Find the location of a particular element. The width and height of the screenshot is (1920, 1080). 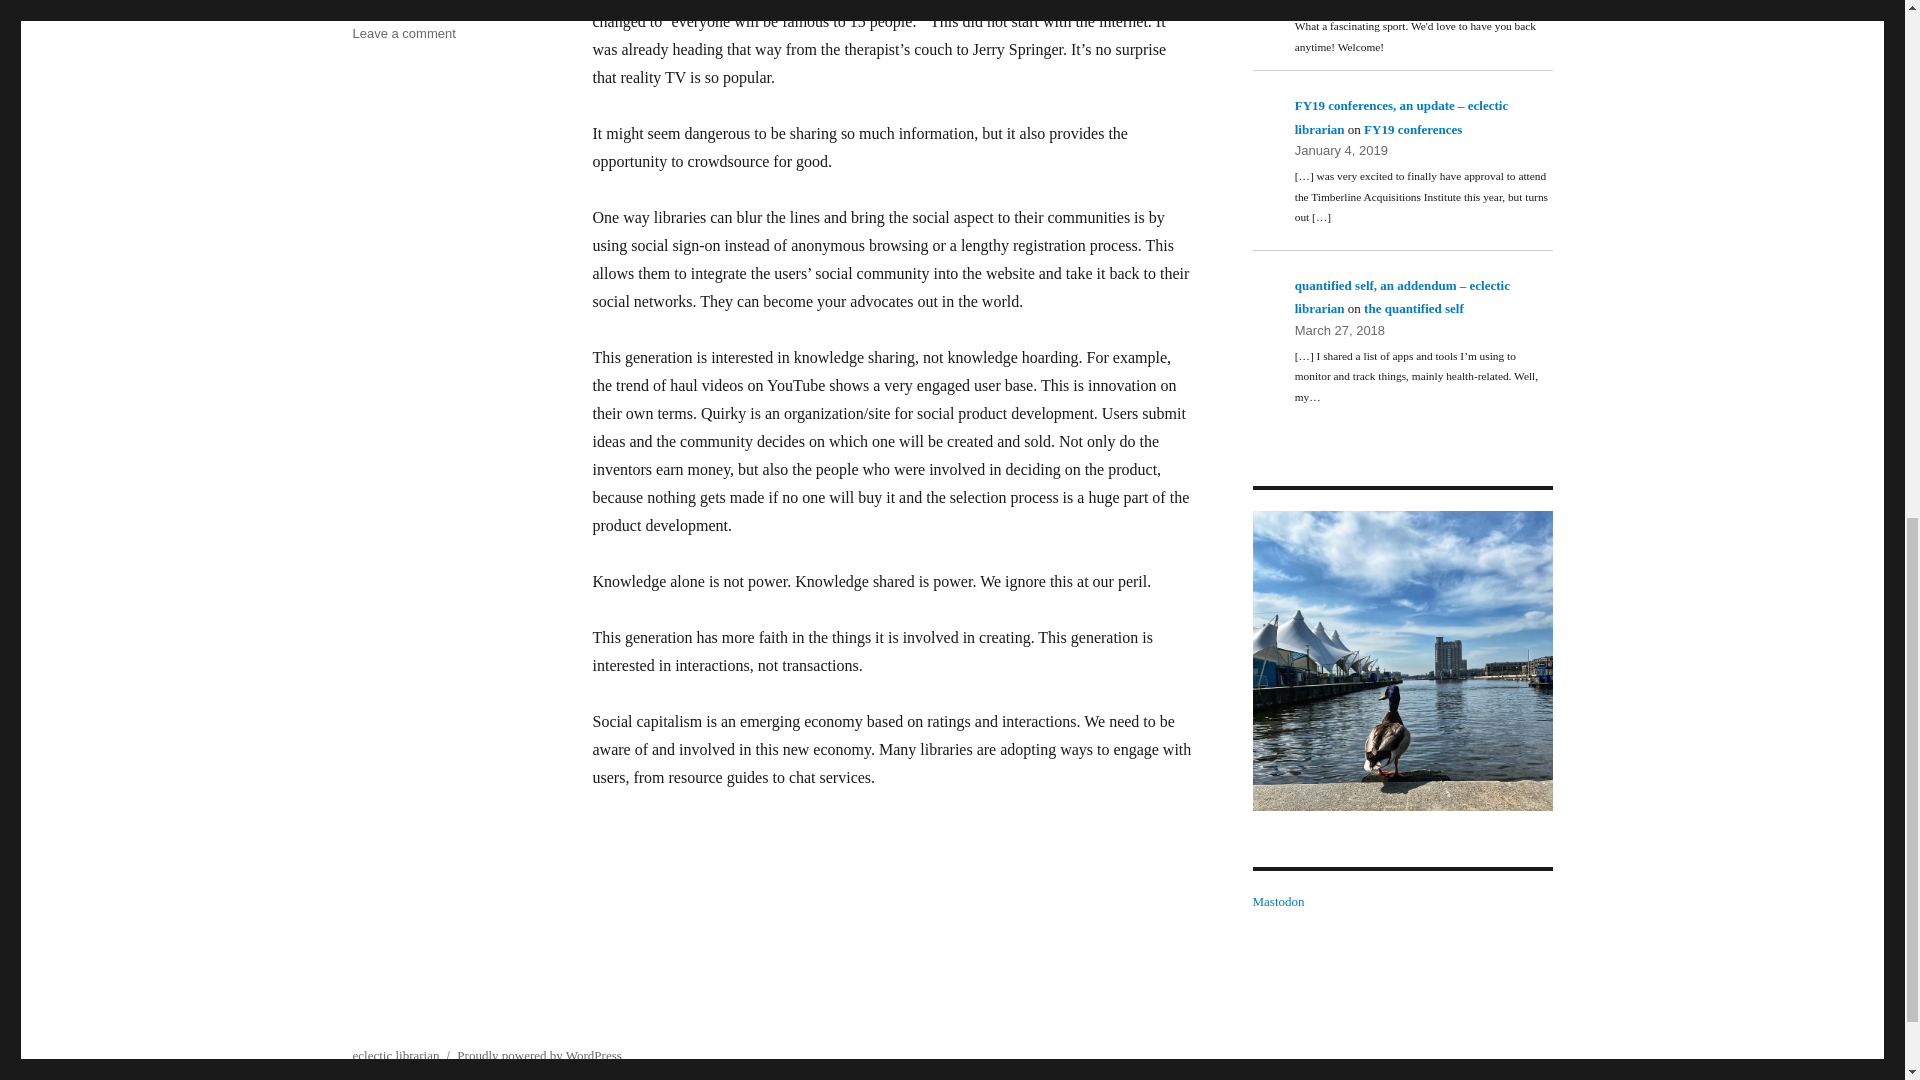

YouTube is located at coordinates (504, 6).